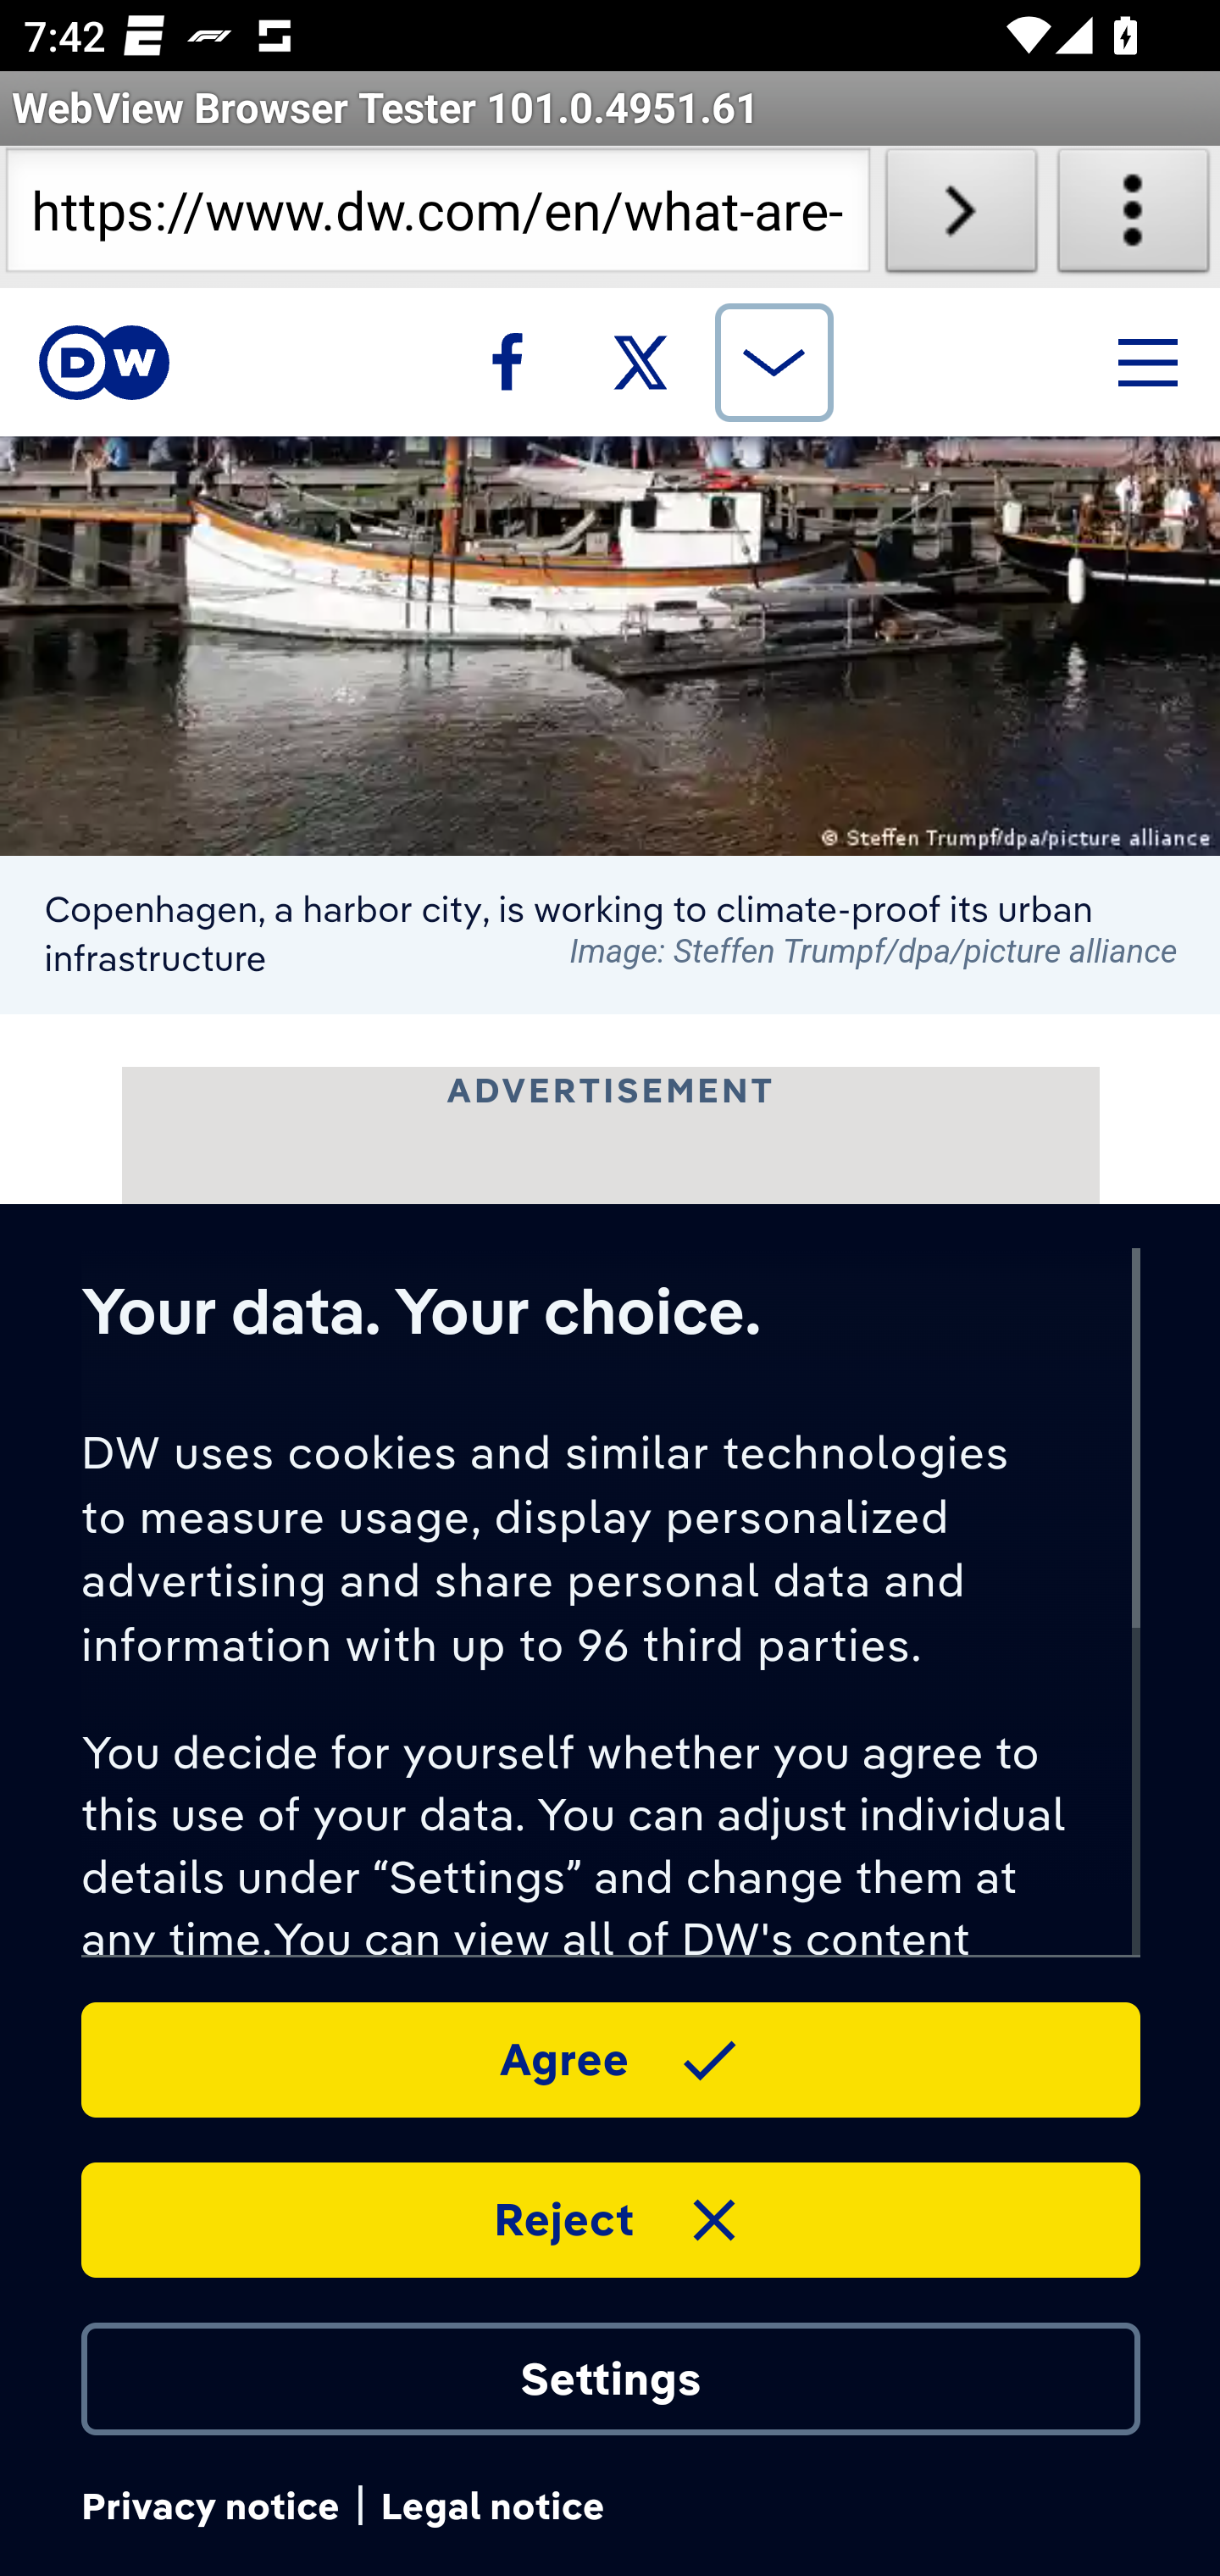  I want to click on Open main navigation, so click(1147, 361).